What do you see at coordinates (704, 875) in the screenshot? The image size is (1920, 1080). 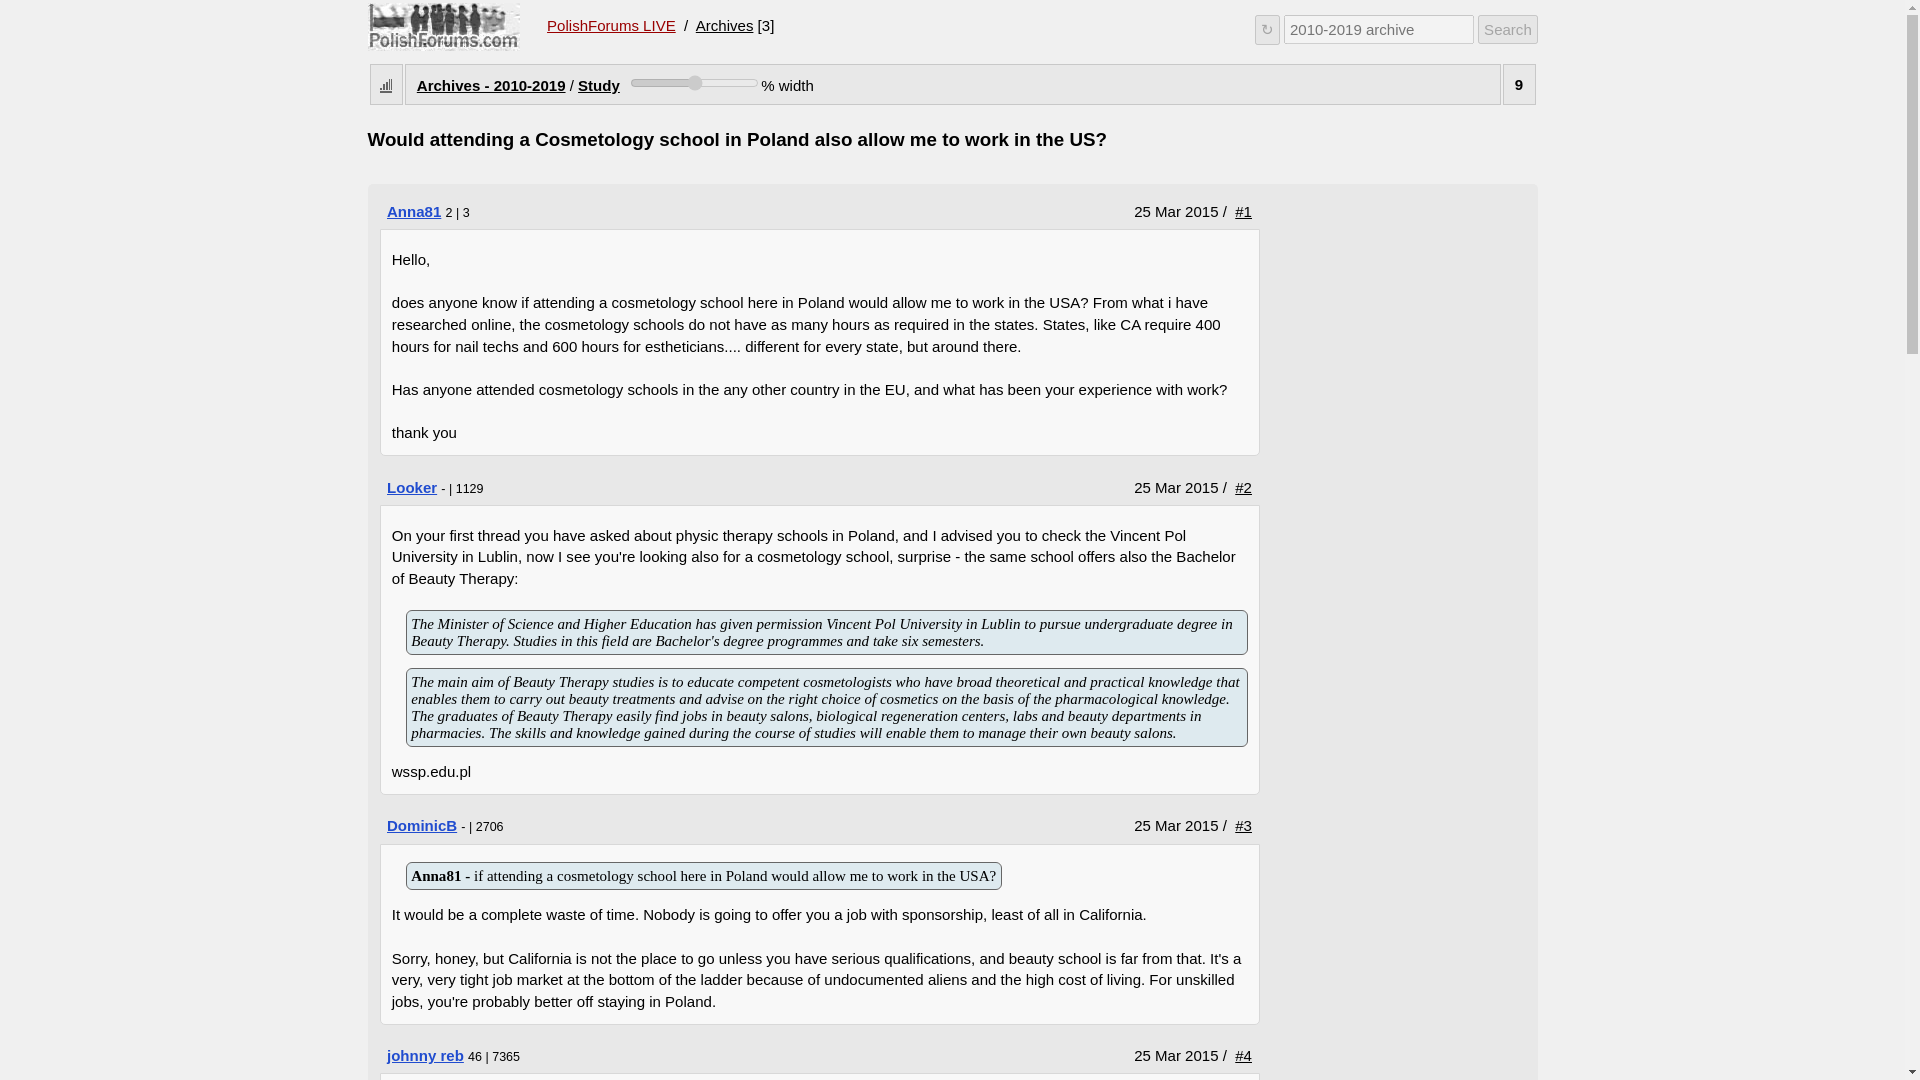 I see `Anna81` at bounding box center [704, 875].